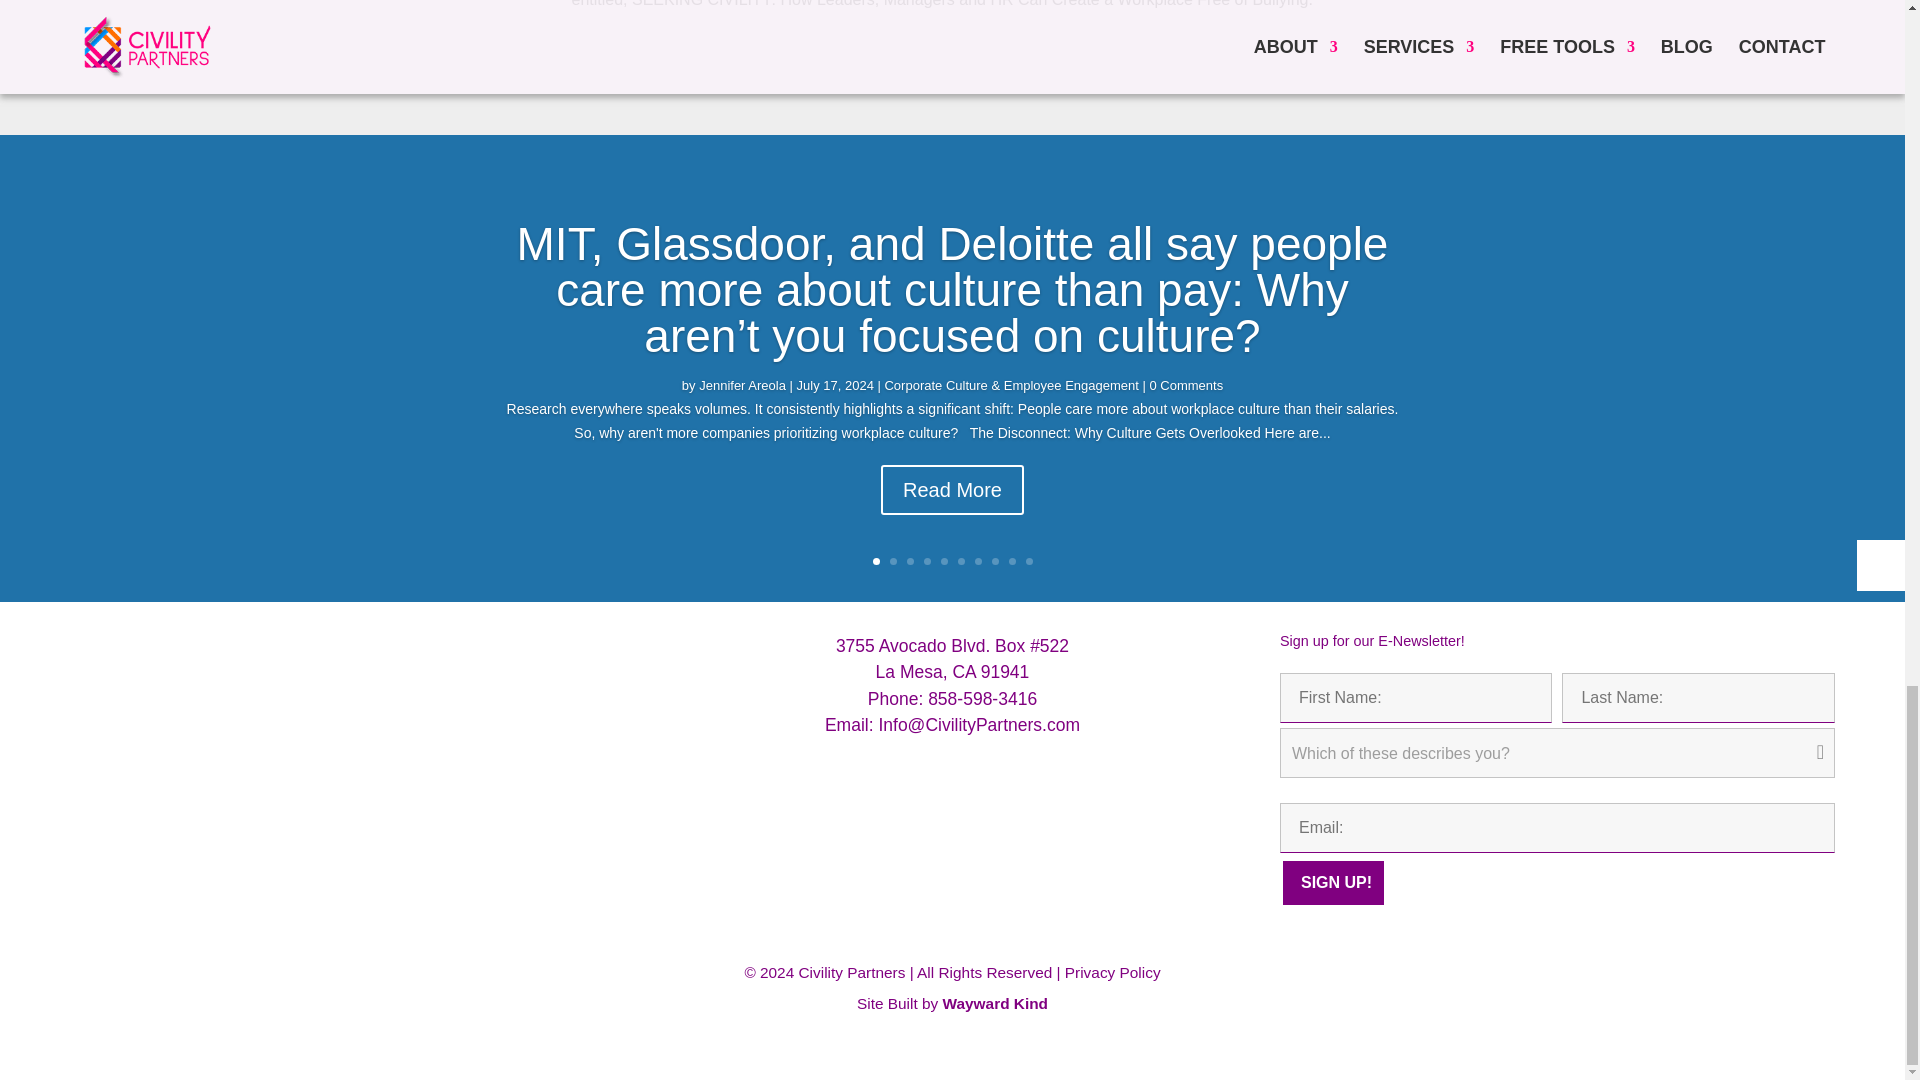 The width and height of the screenshot is (1920, 1080). What do you see at coordinates (1333, 882) in the screenshot?
I see `Sign Up!` at bounding box center [1333, 882].